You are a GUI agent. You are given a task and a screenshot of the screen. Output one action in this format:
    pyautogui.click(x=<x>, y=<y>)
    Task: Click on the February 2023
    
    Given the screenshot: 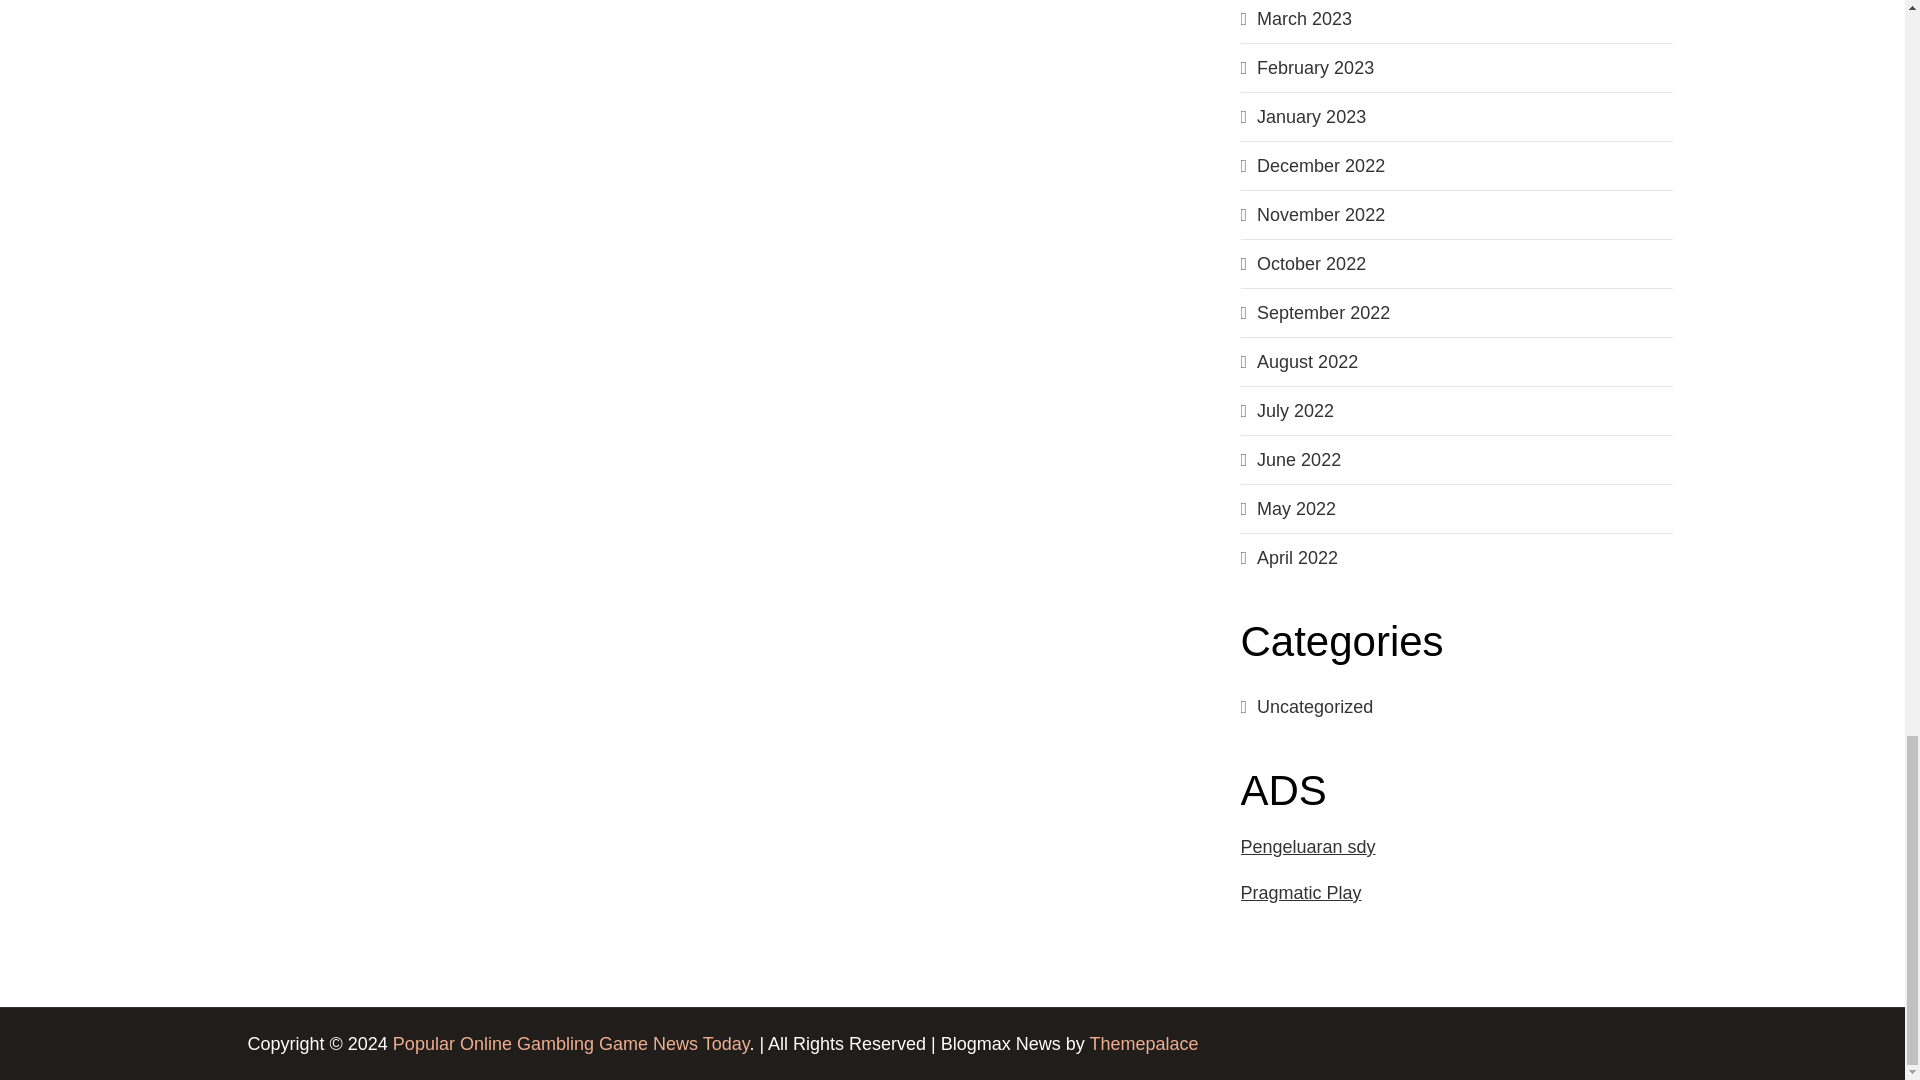 What is the action you would take?
    pyautogui.click(x=1316, y=68)
    